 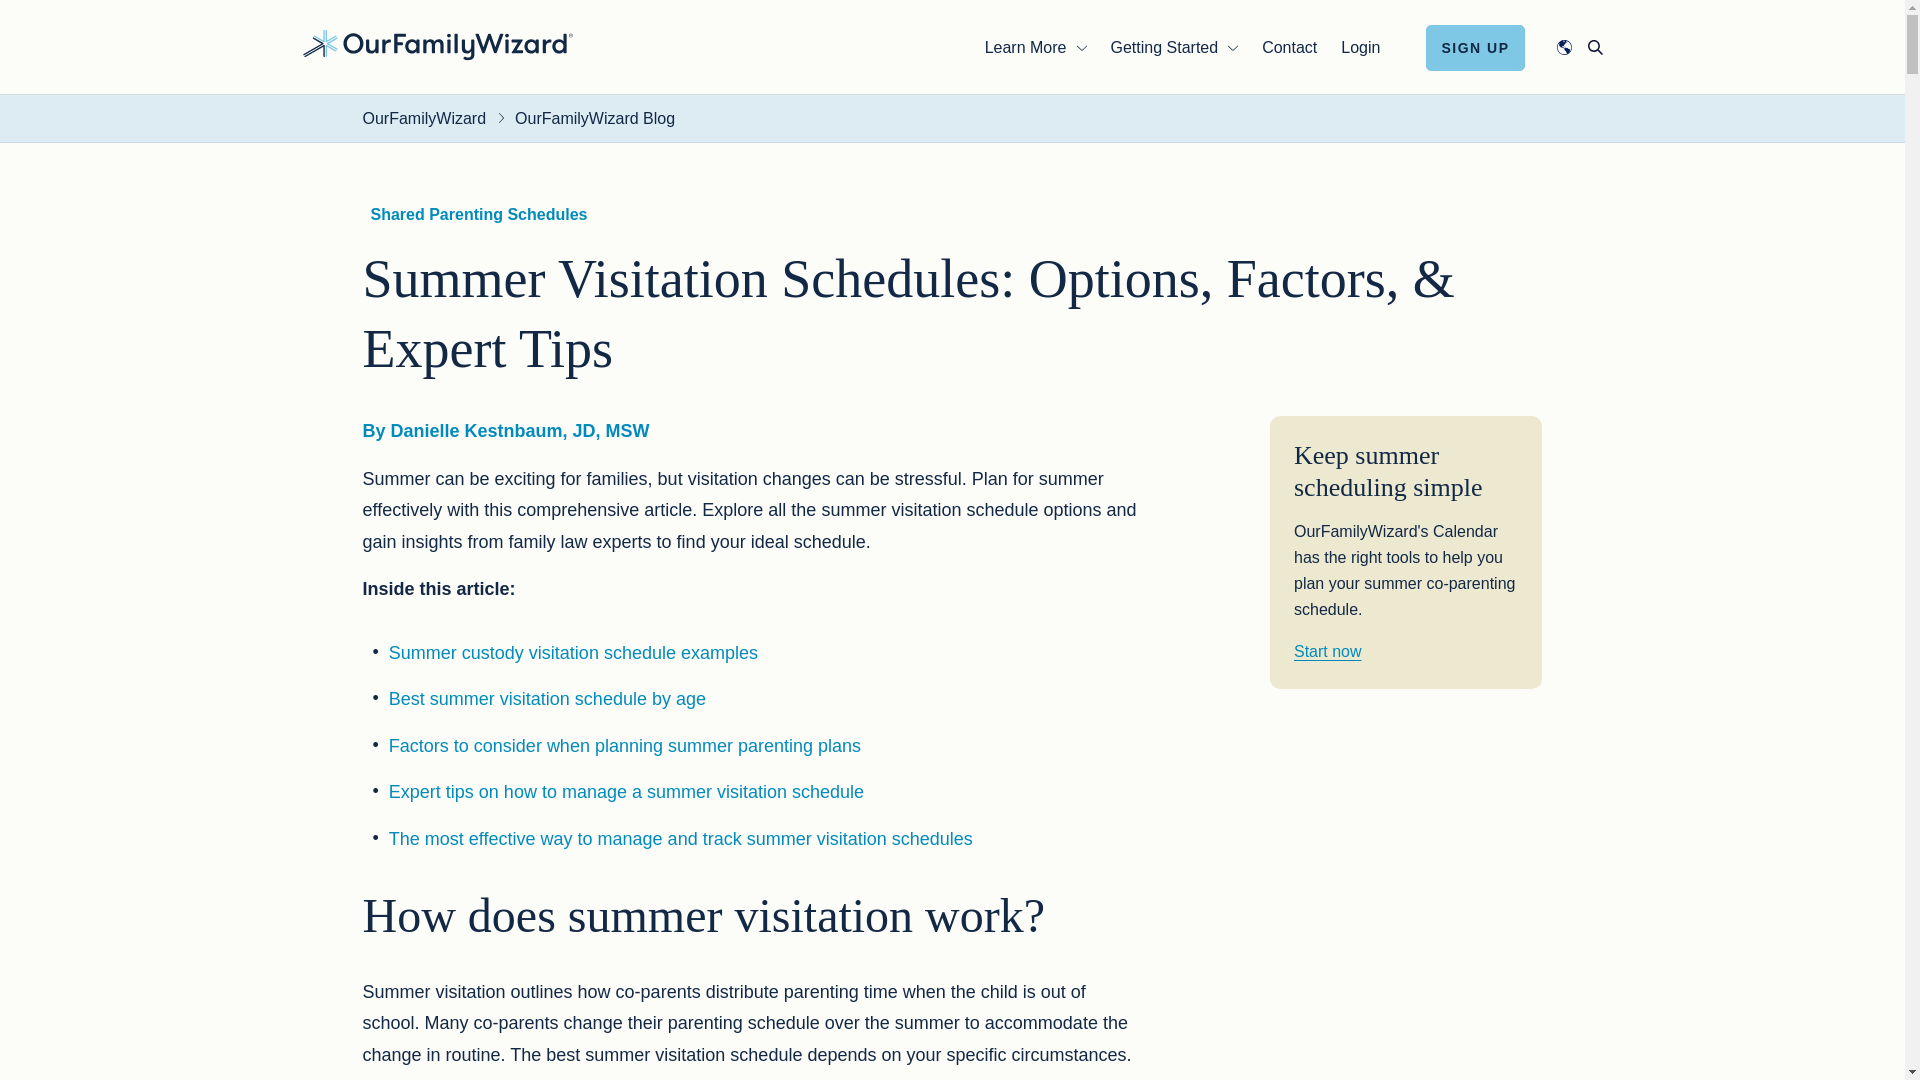 What do you see at coordinates (1475, 46) in the screenshot?
I see `SIGN UP` at bounding box center [1475, 46].